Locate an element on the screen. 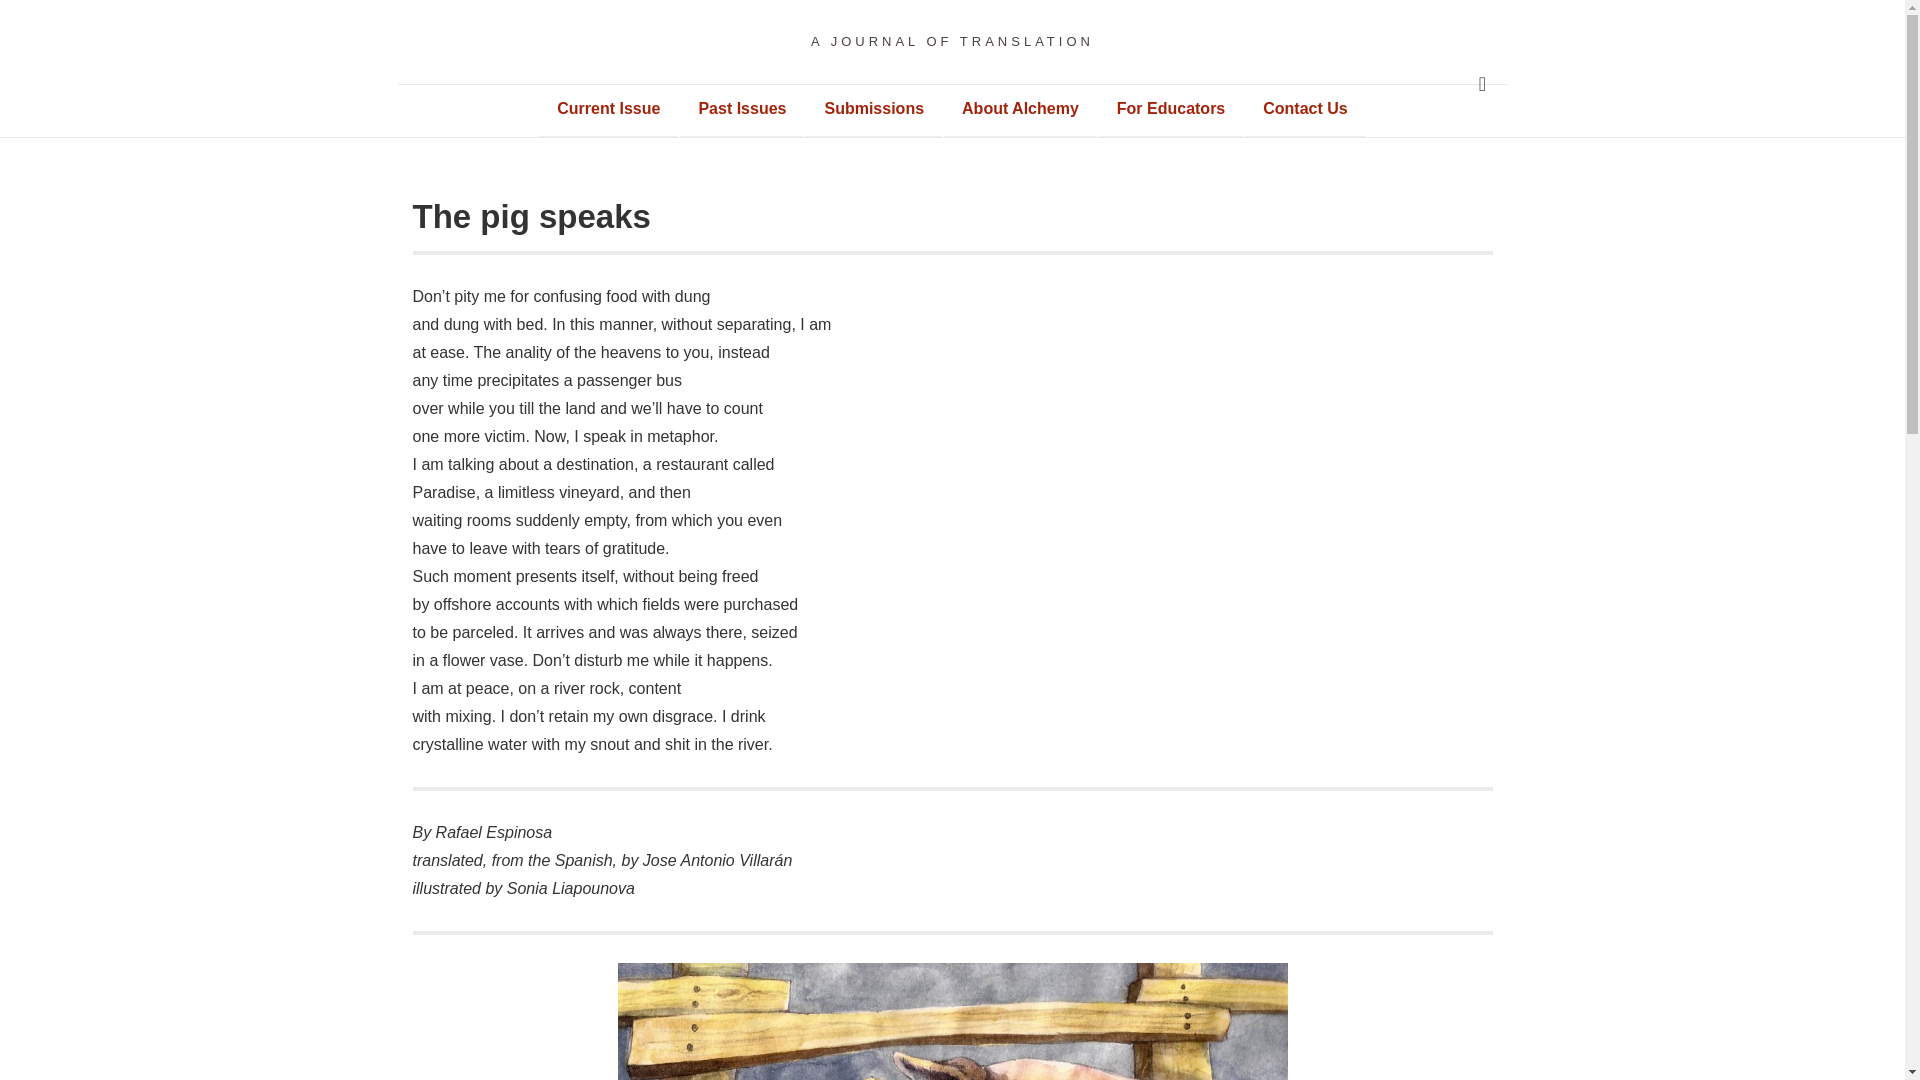  Past Issues is located at coordinates (742, 108).